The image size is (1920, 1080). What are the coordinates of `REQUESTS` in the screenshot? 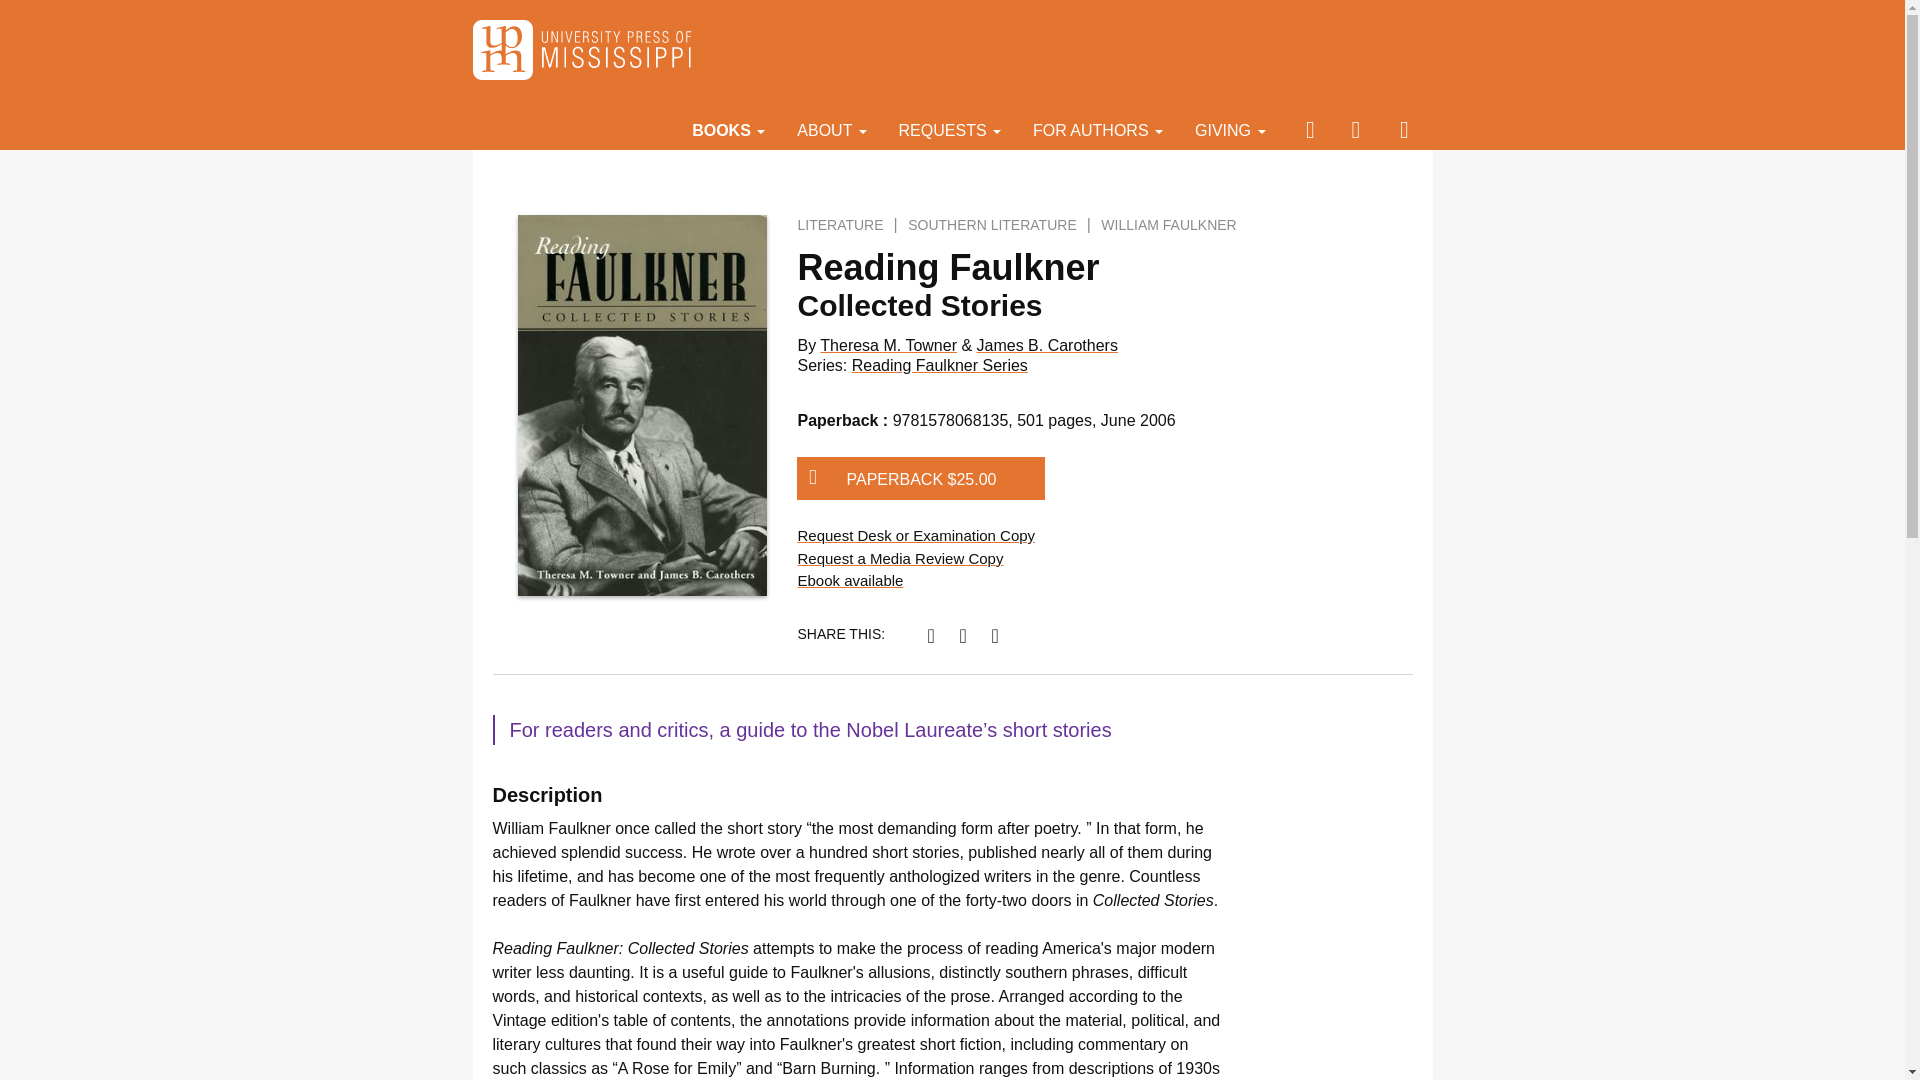 It's located at (950, 129).